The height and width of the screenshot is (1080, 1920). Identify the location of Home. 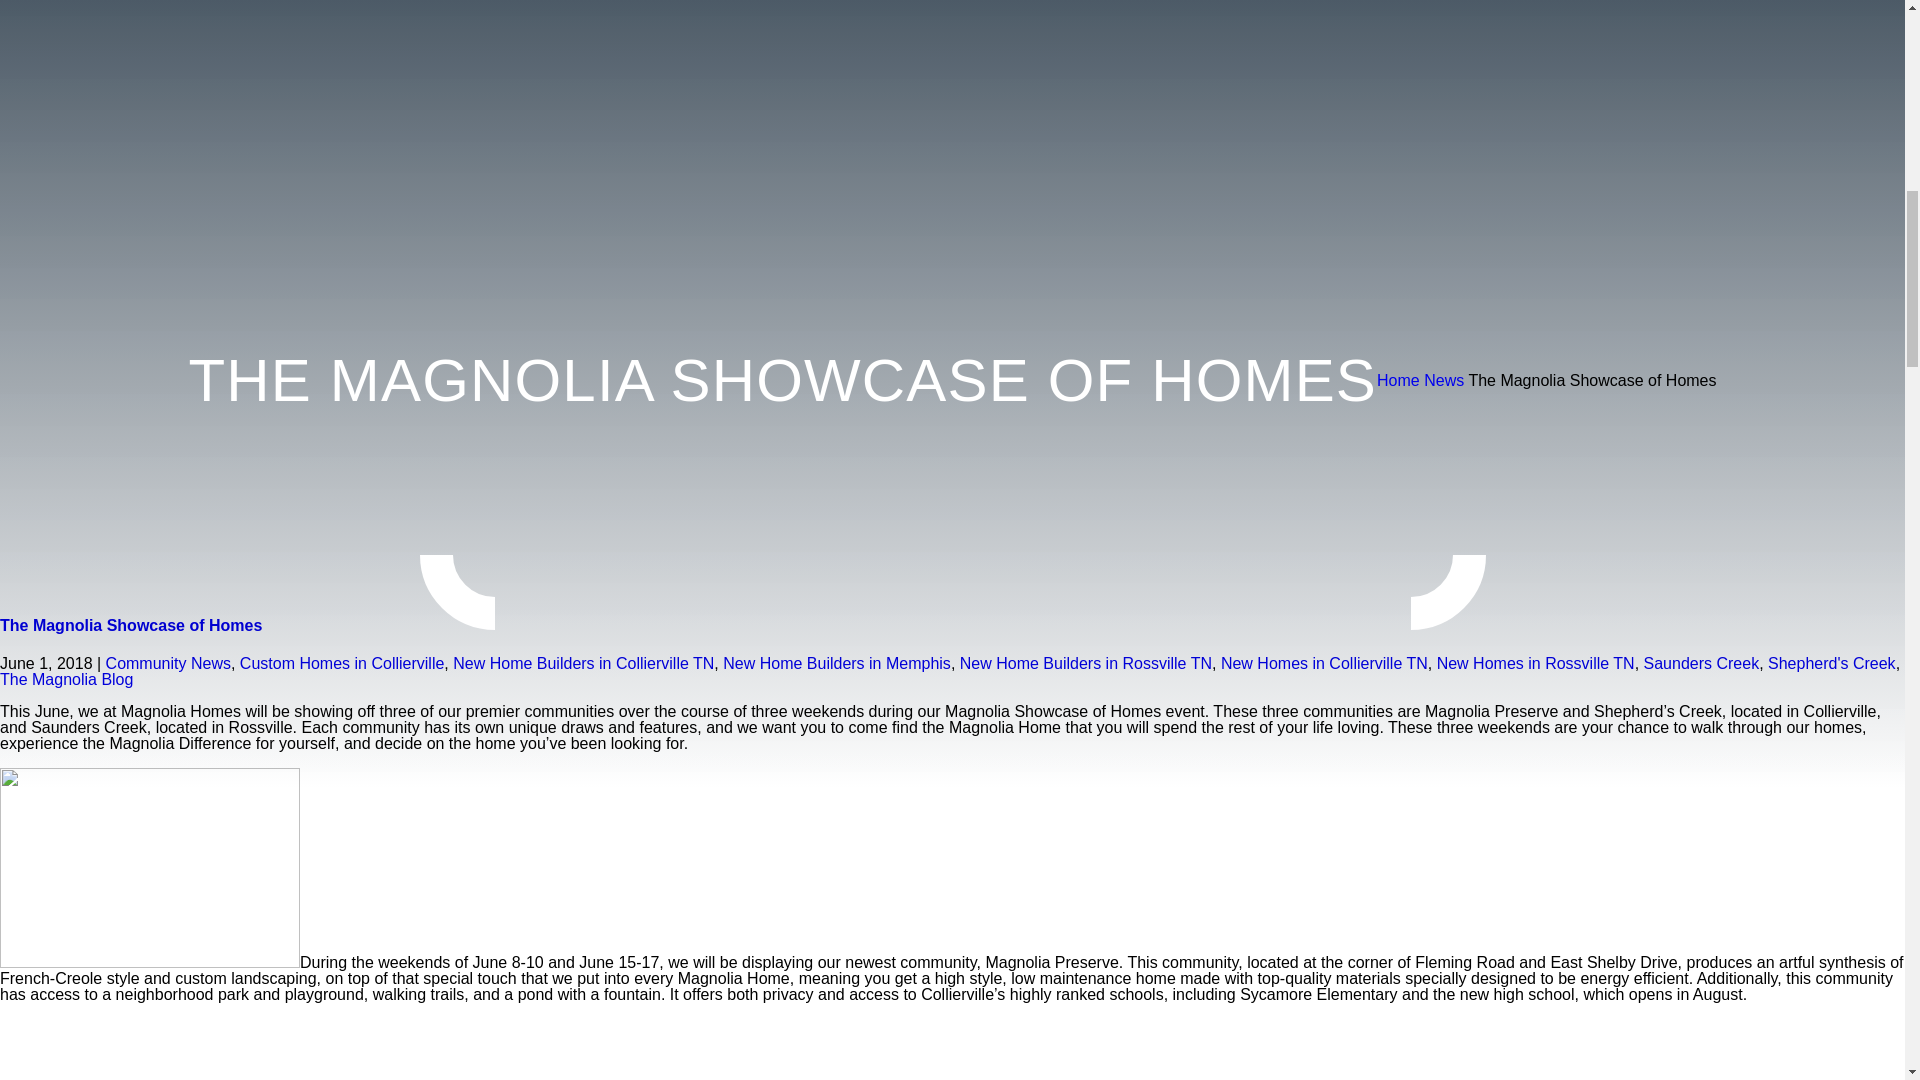
(1398, 380).